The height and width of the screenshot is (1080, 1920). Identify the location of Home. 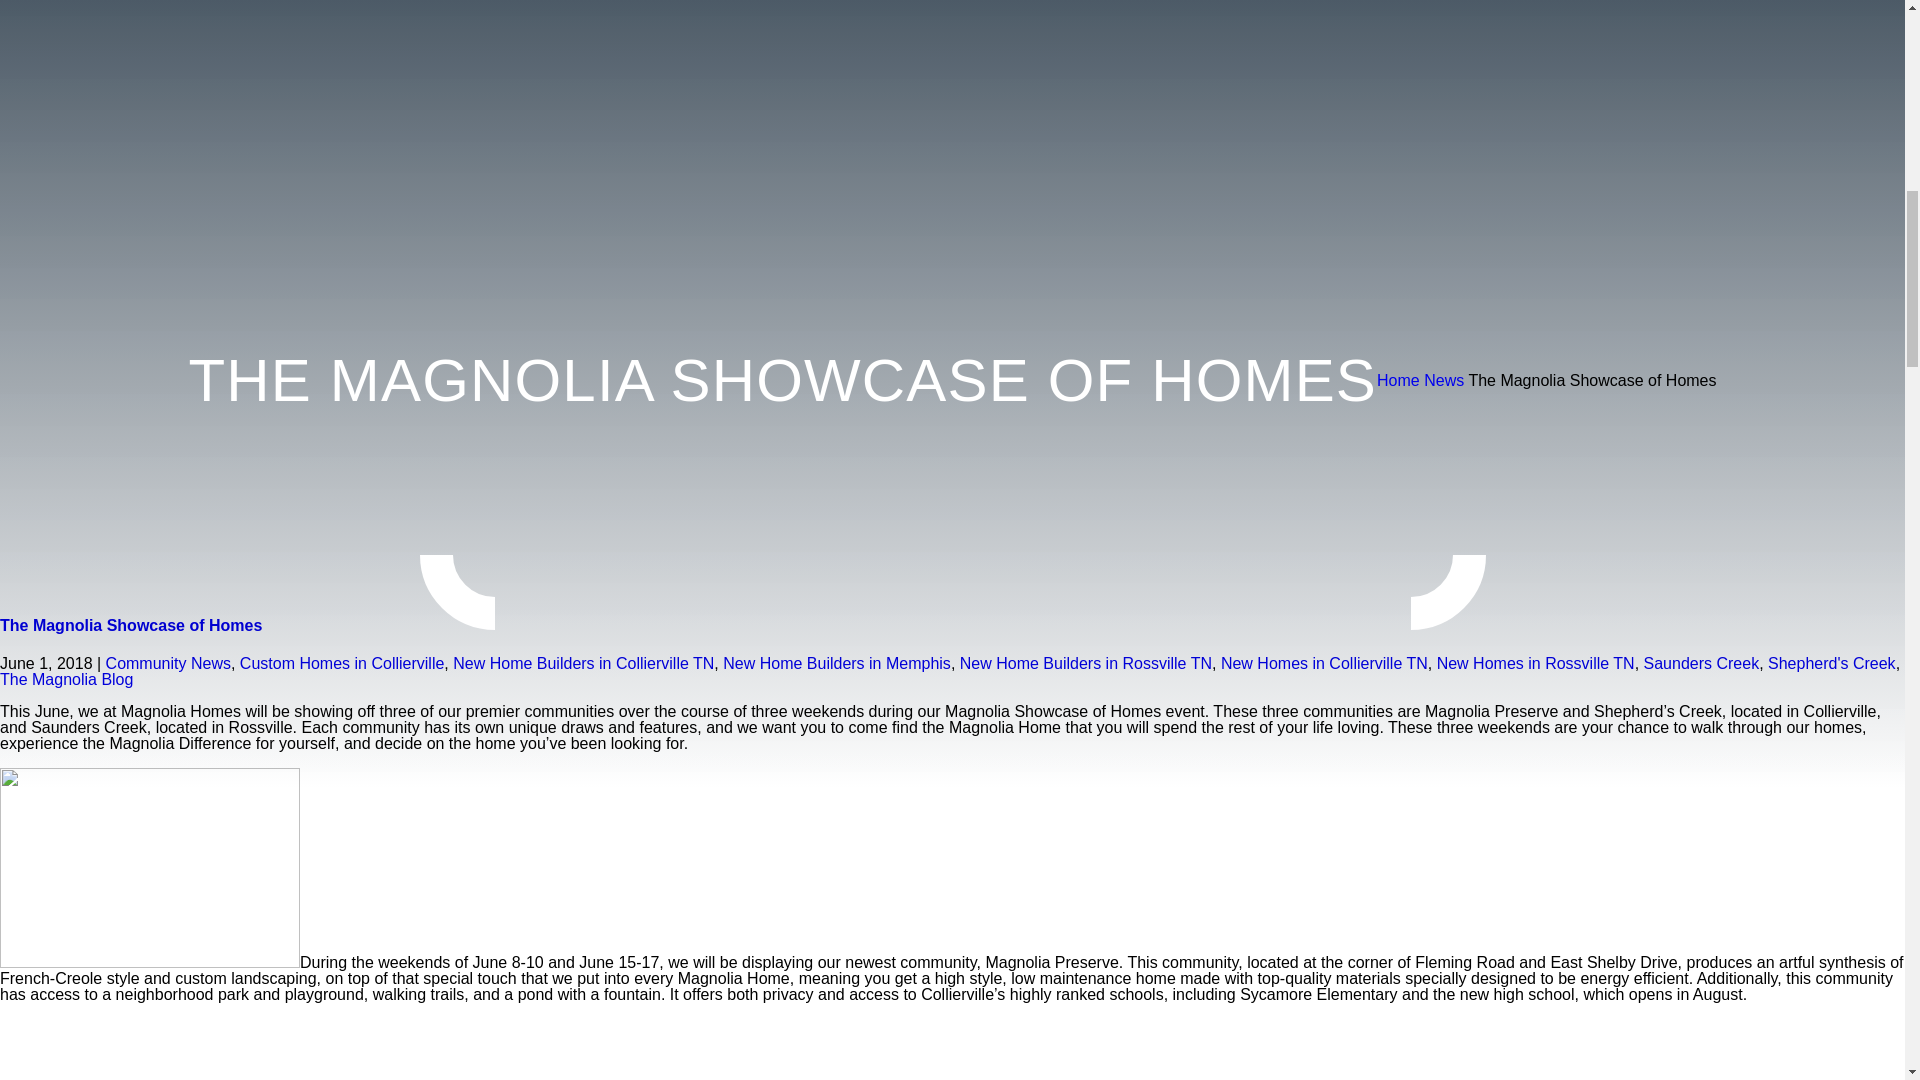
(1398, 380).